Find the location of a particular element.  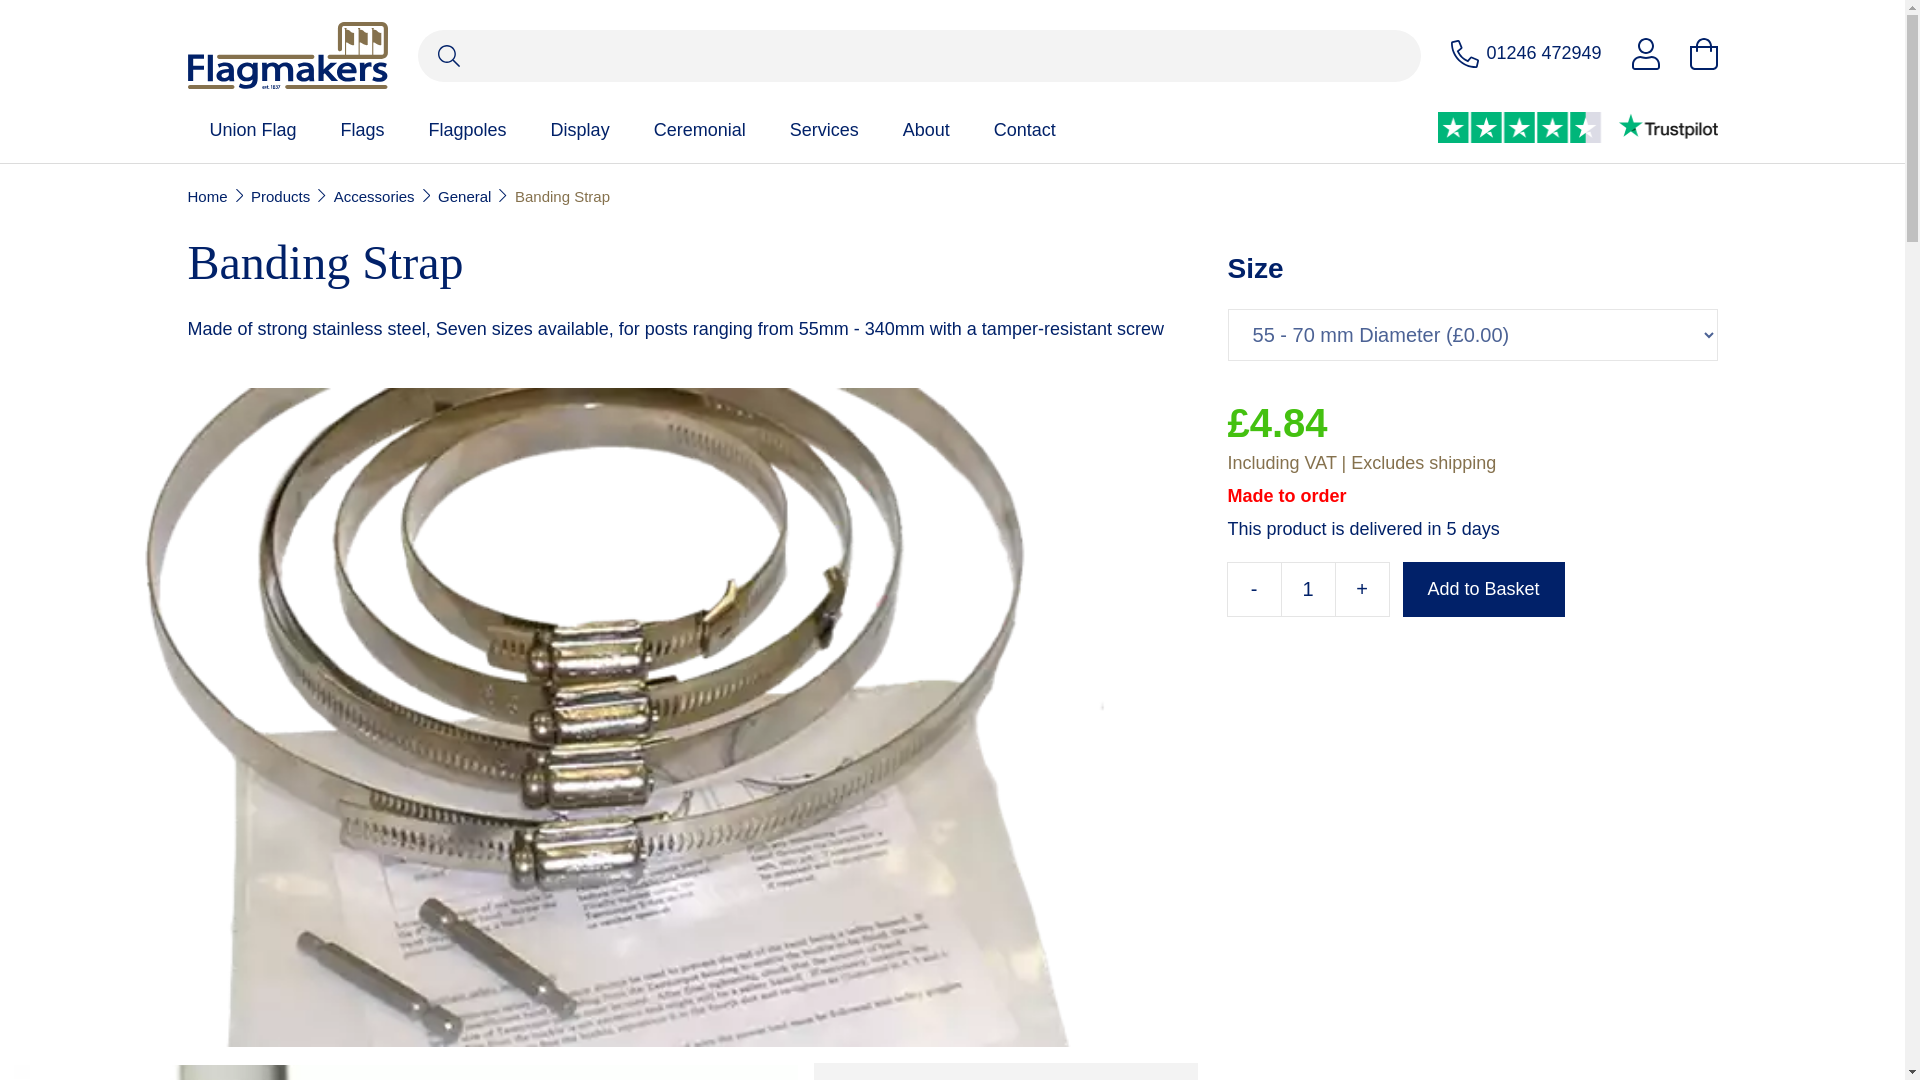

Products is located at coordinates (280, 196).